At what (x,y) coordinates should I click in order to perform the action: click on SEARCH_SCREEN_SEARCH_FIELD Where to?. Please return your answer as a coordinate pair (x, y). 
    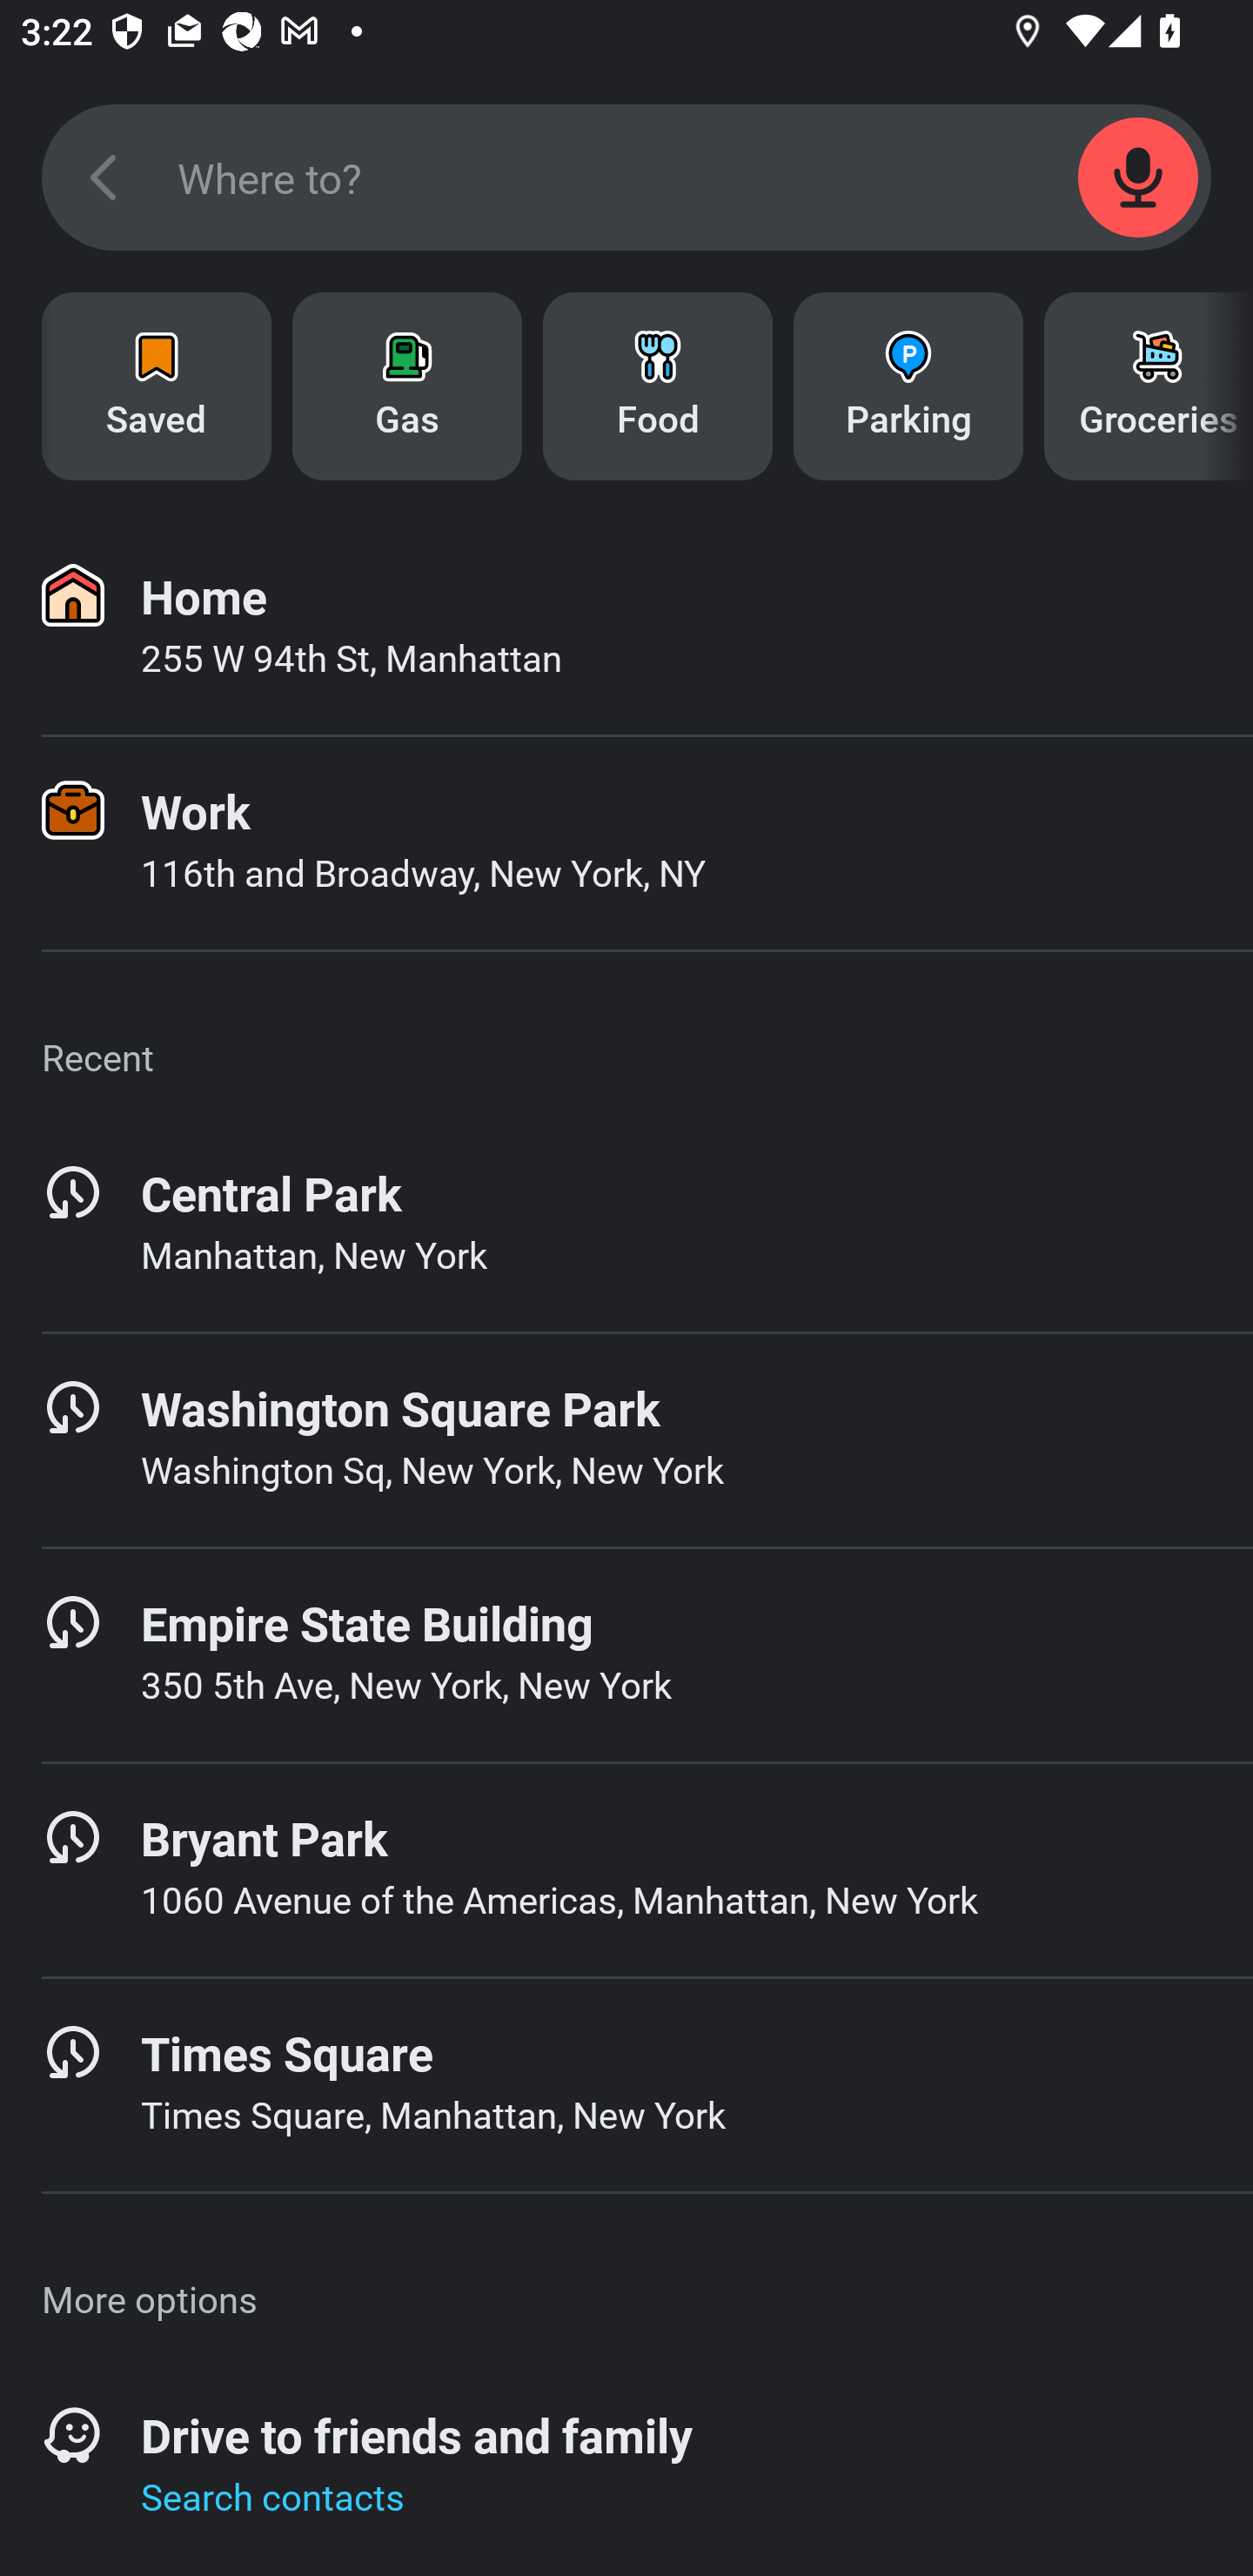
    Looking at the image, I should click on (626, 178).